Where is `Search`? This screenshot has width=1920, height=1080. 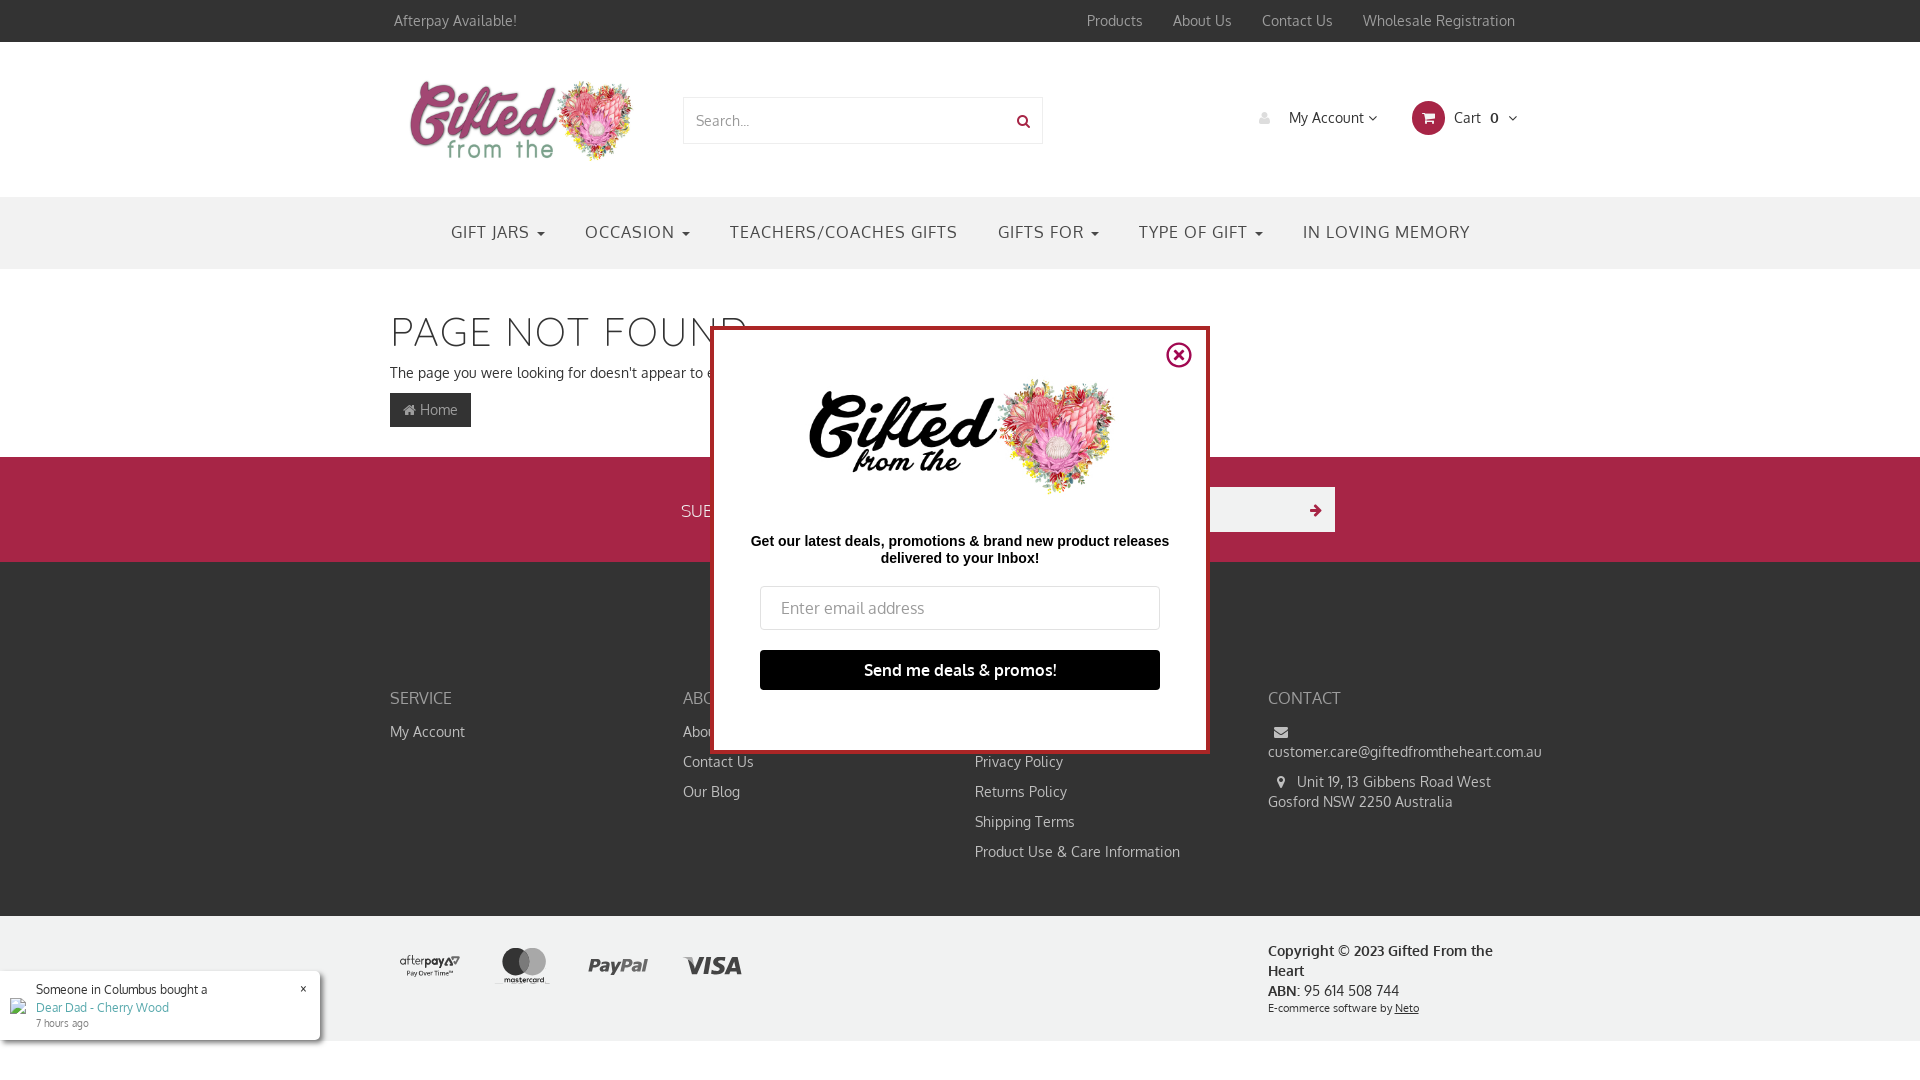
Search is located at coordinates (1022, 120).